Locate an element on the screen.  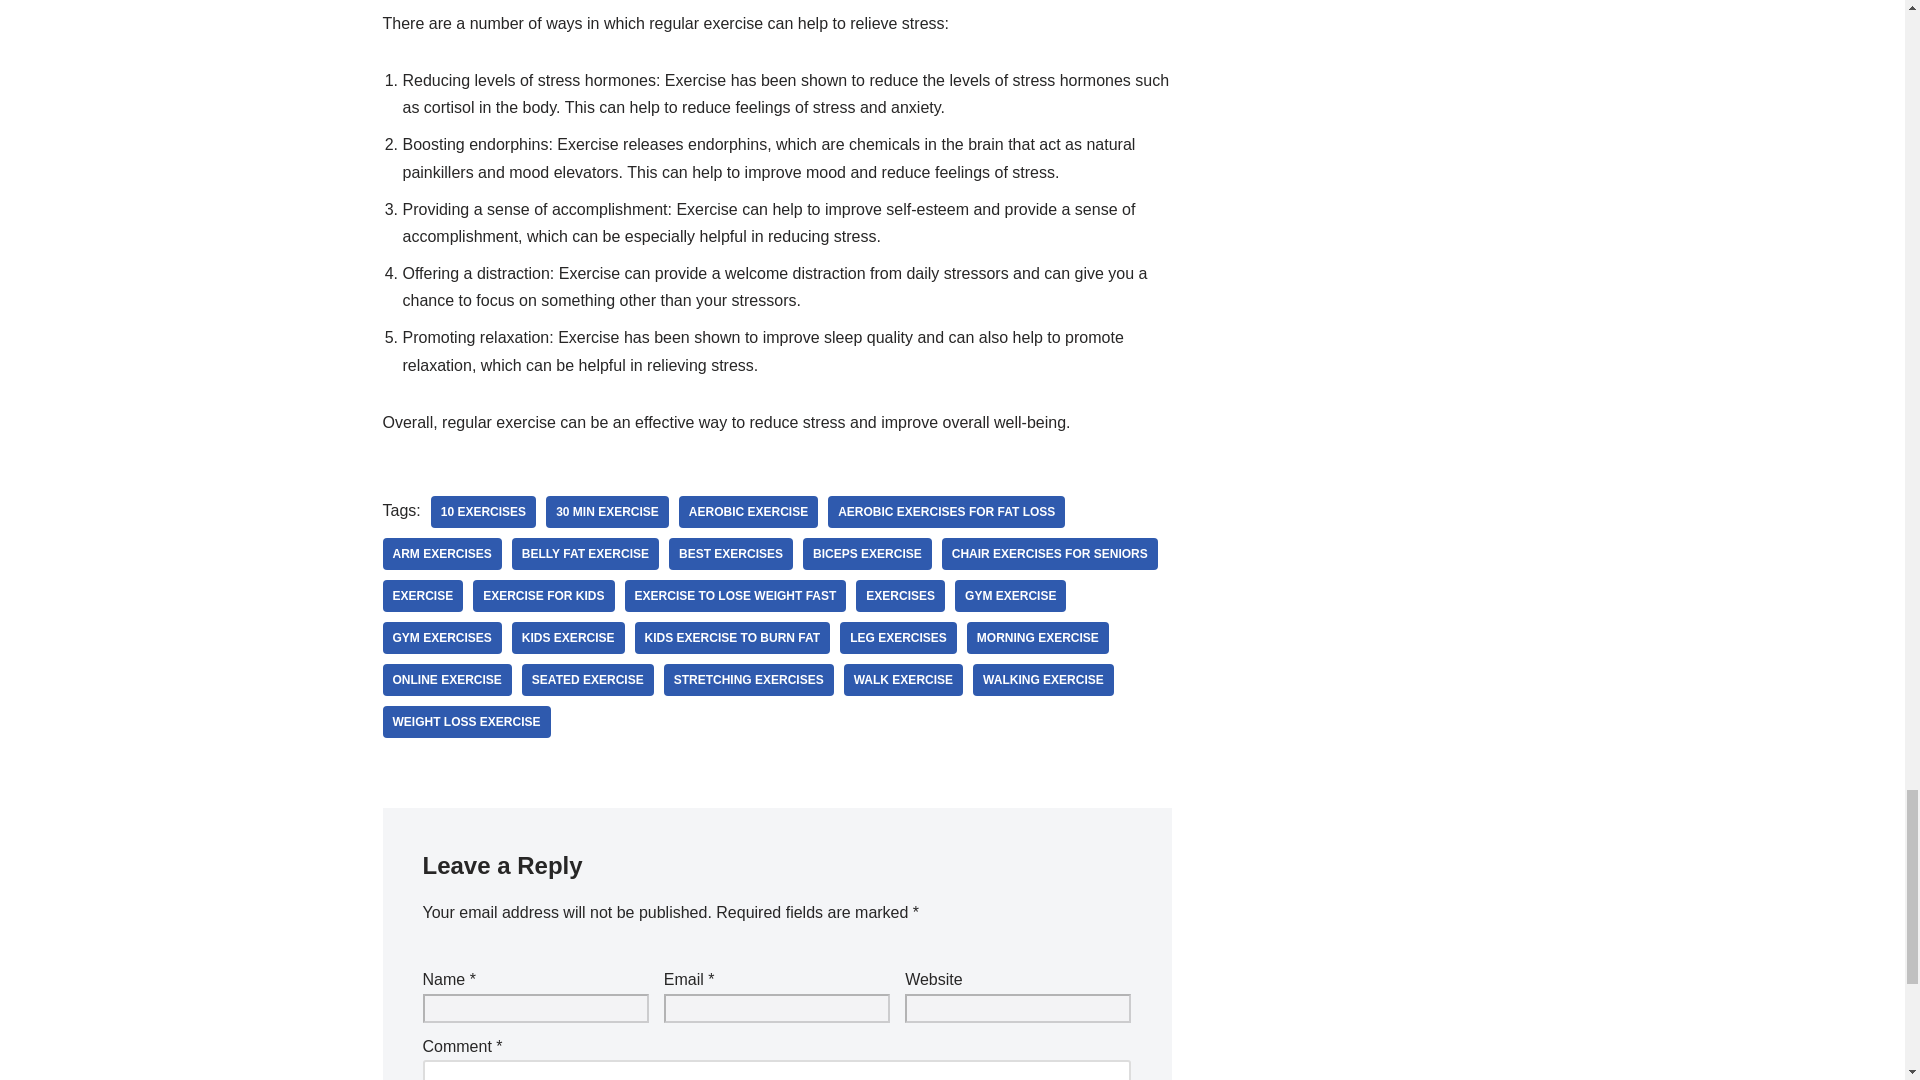
EXERCISE TO LOSE WEIGHT FAST is located at coordinates (736, 596).